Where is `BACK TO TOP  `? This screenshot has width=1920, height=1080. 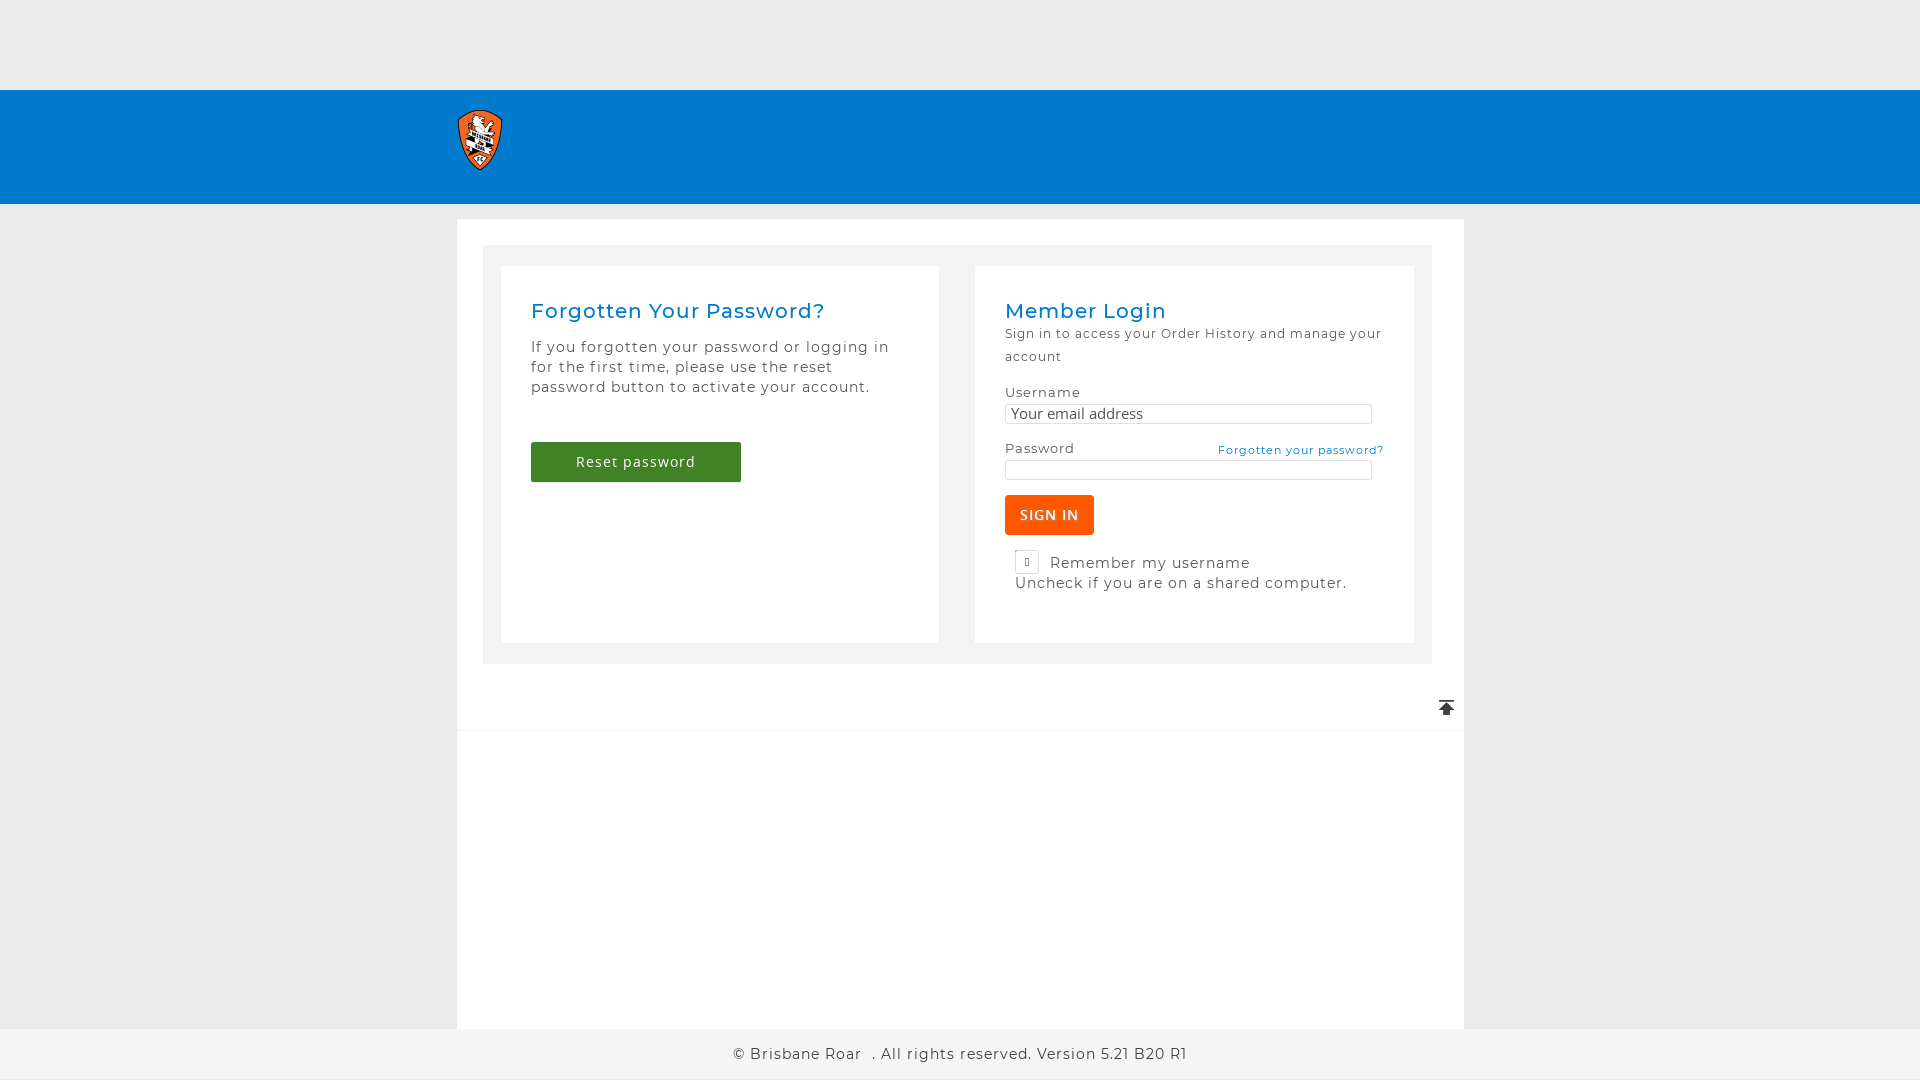 BACK TO TOP   is located at coordinates (1394, 710).